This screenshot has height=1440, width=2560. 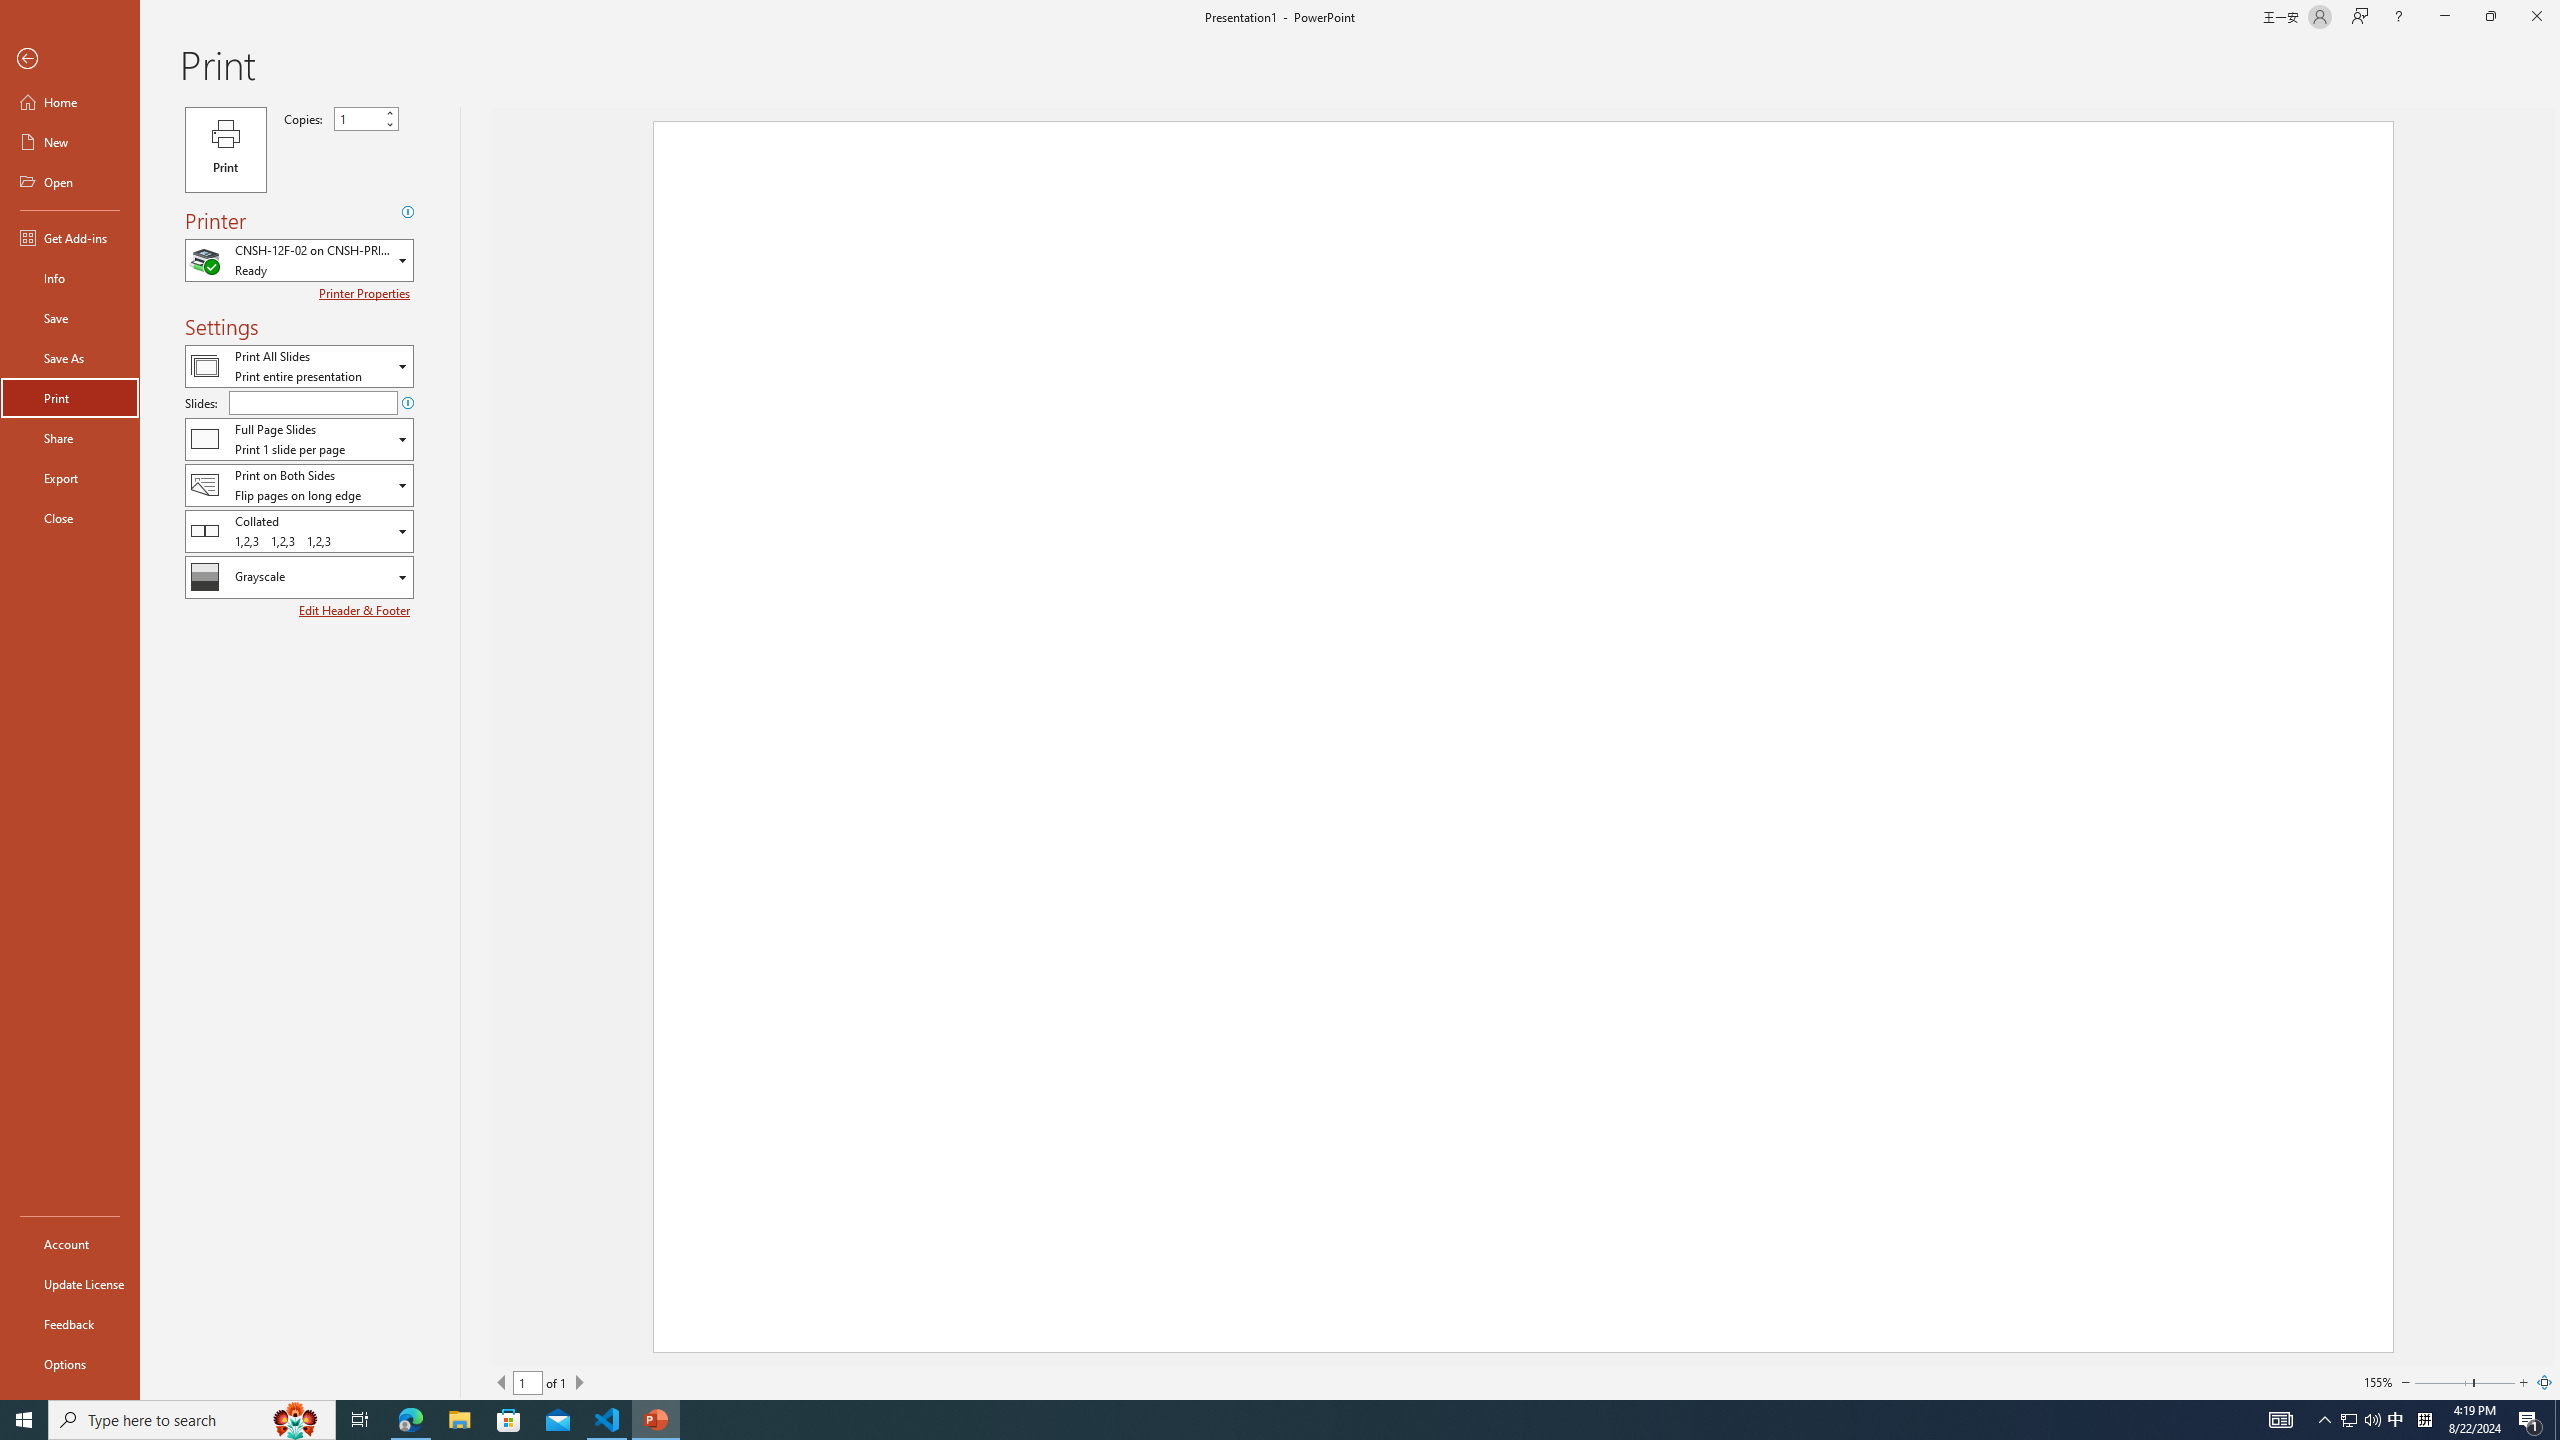 I want to click on Copies, so click(x=358, y=118).